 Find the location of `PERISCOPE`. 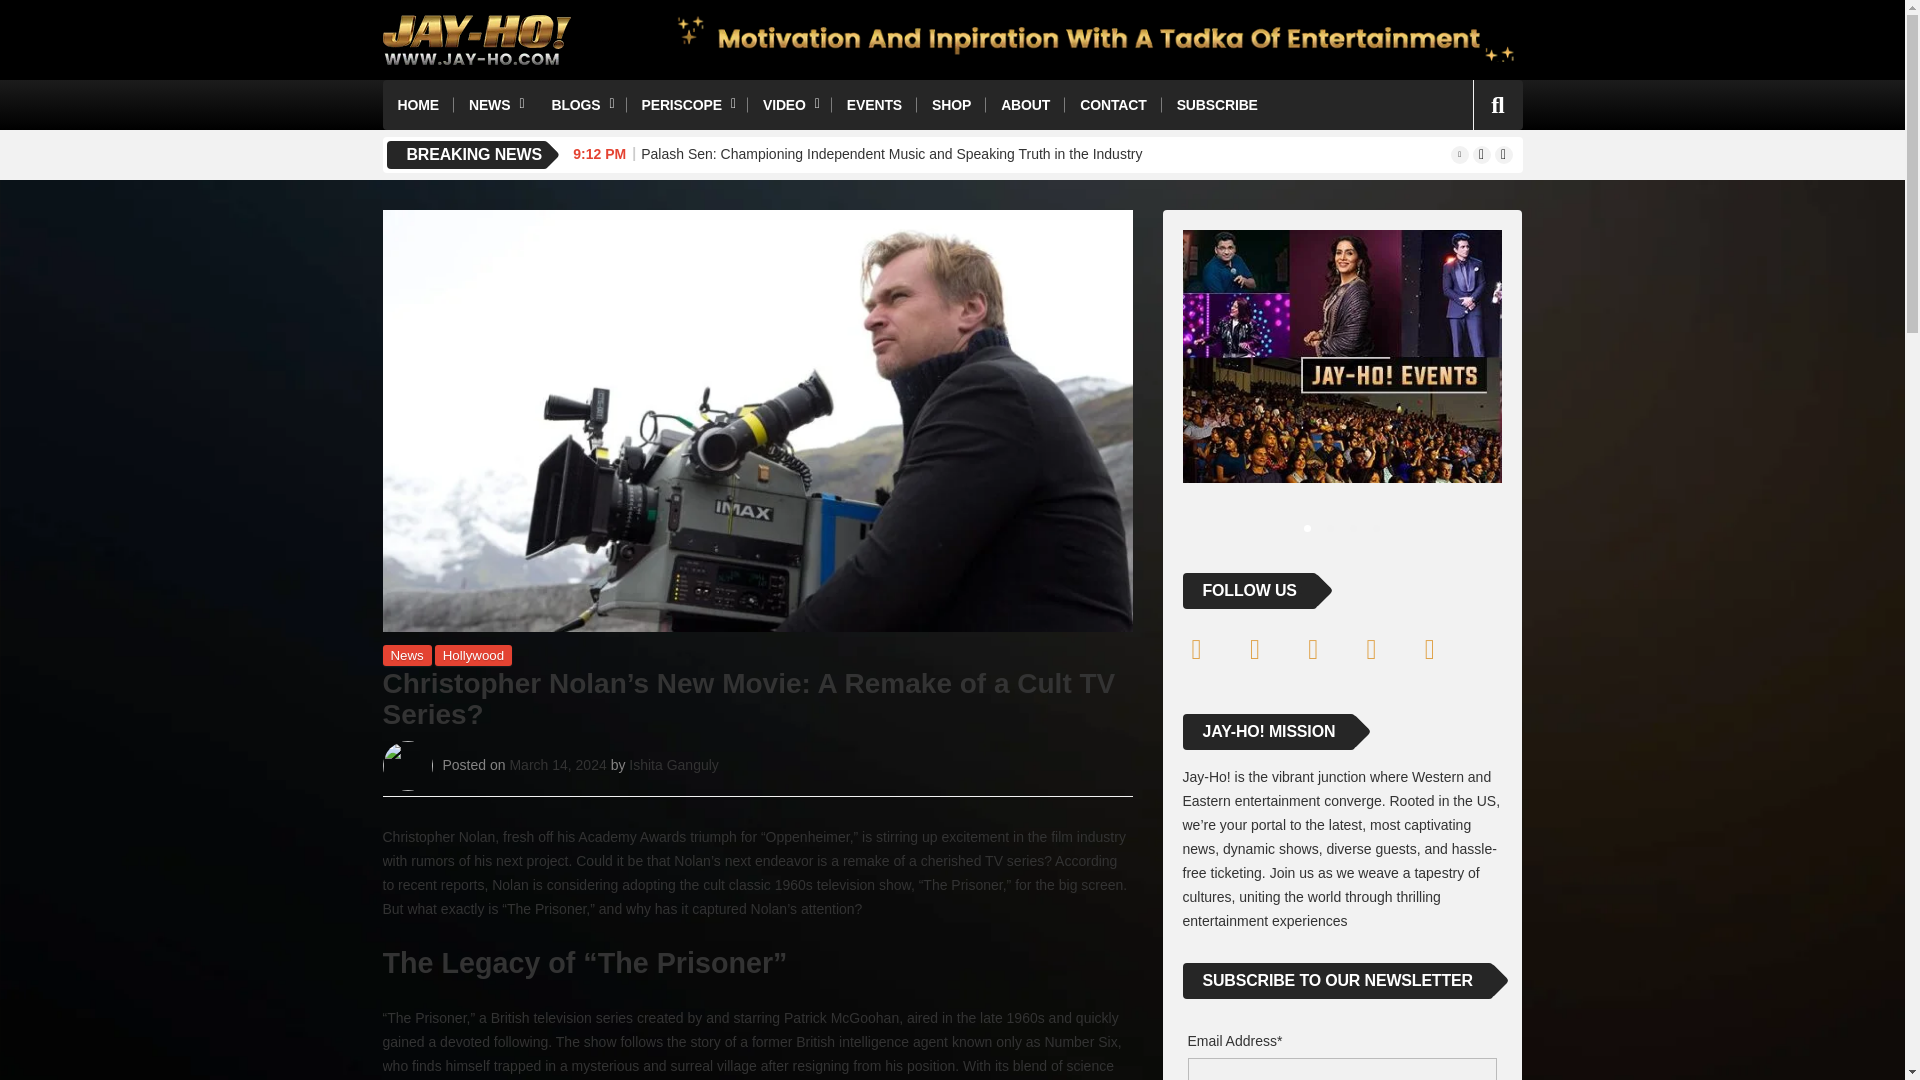

PERISCOPE is located at coordinates (686, 104).